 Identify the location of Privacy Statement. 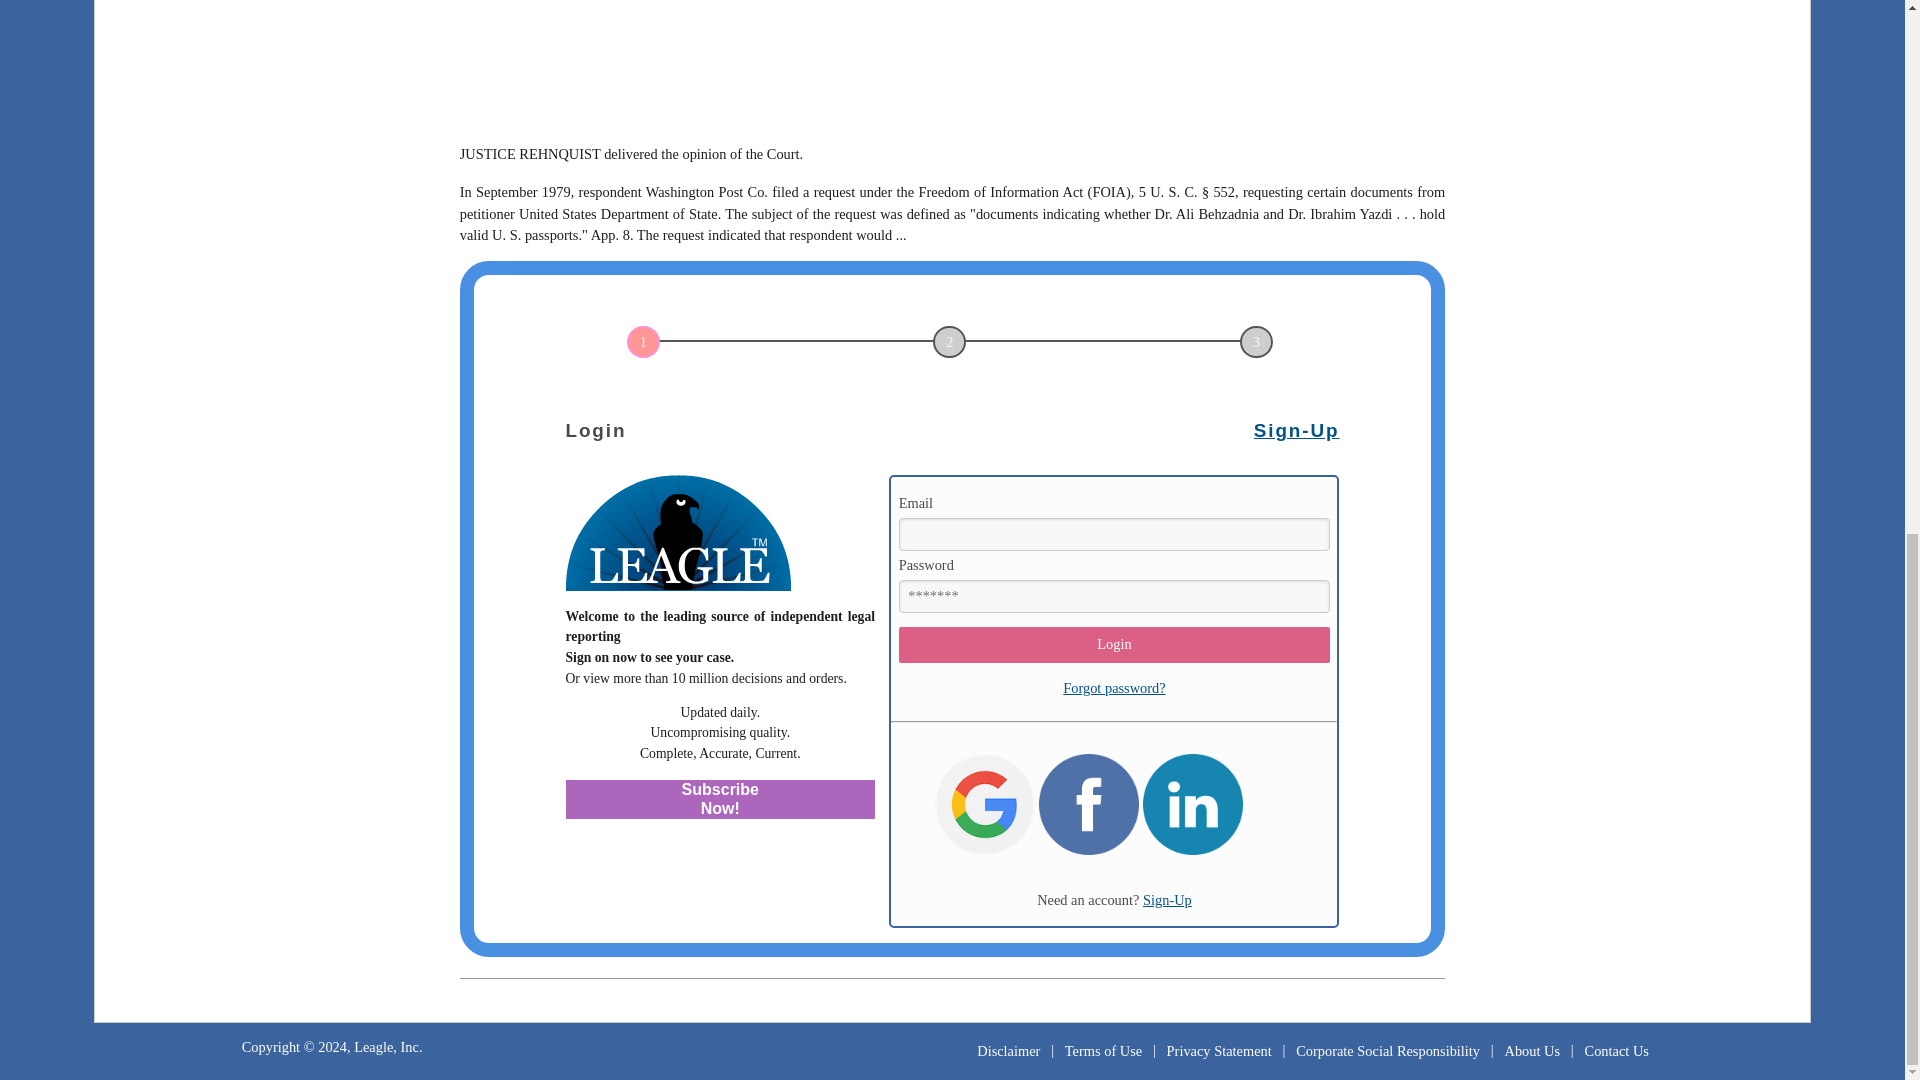
(1218, 1050).